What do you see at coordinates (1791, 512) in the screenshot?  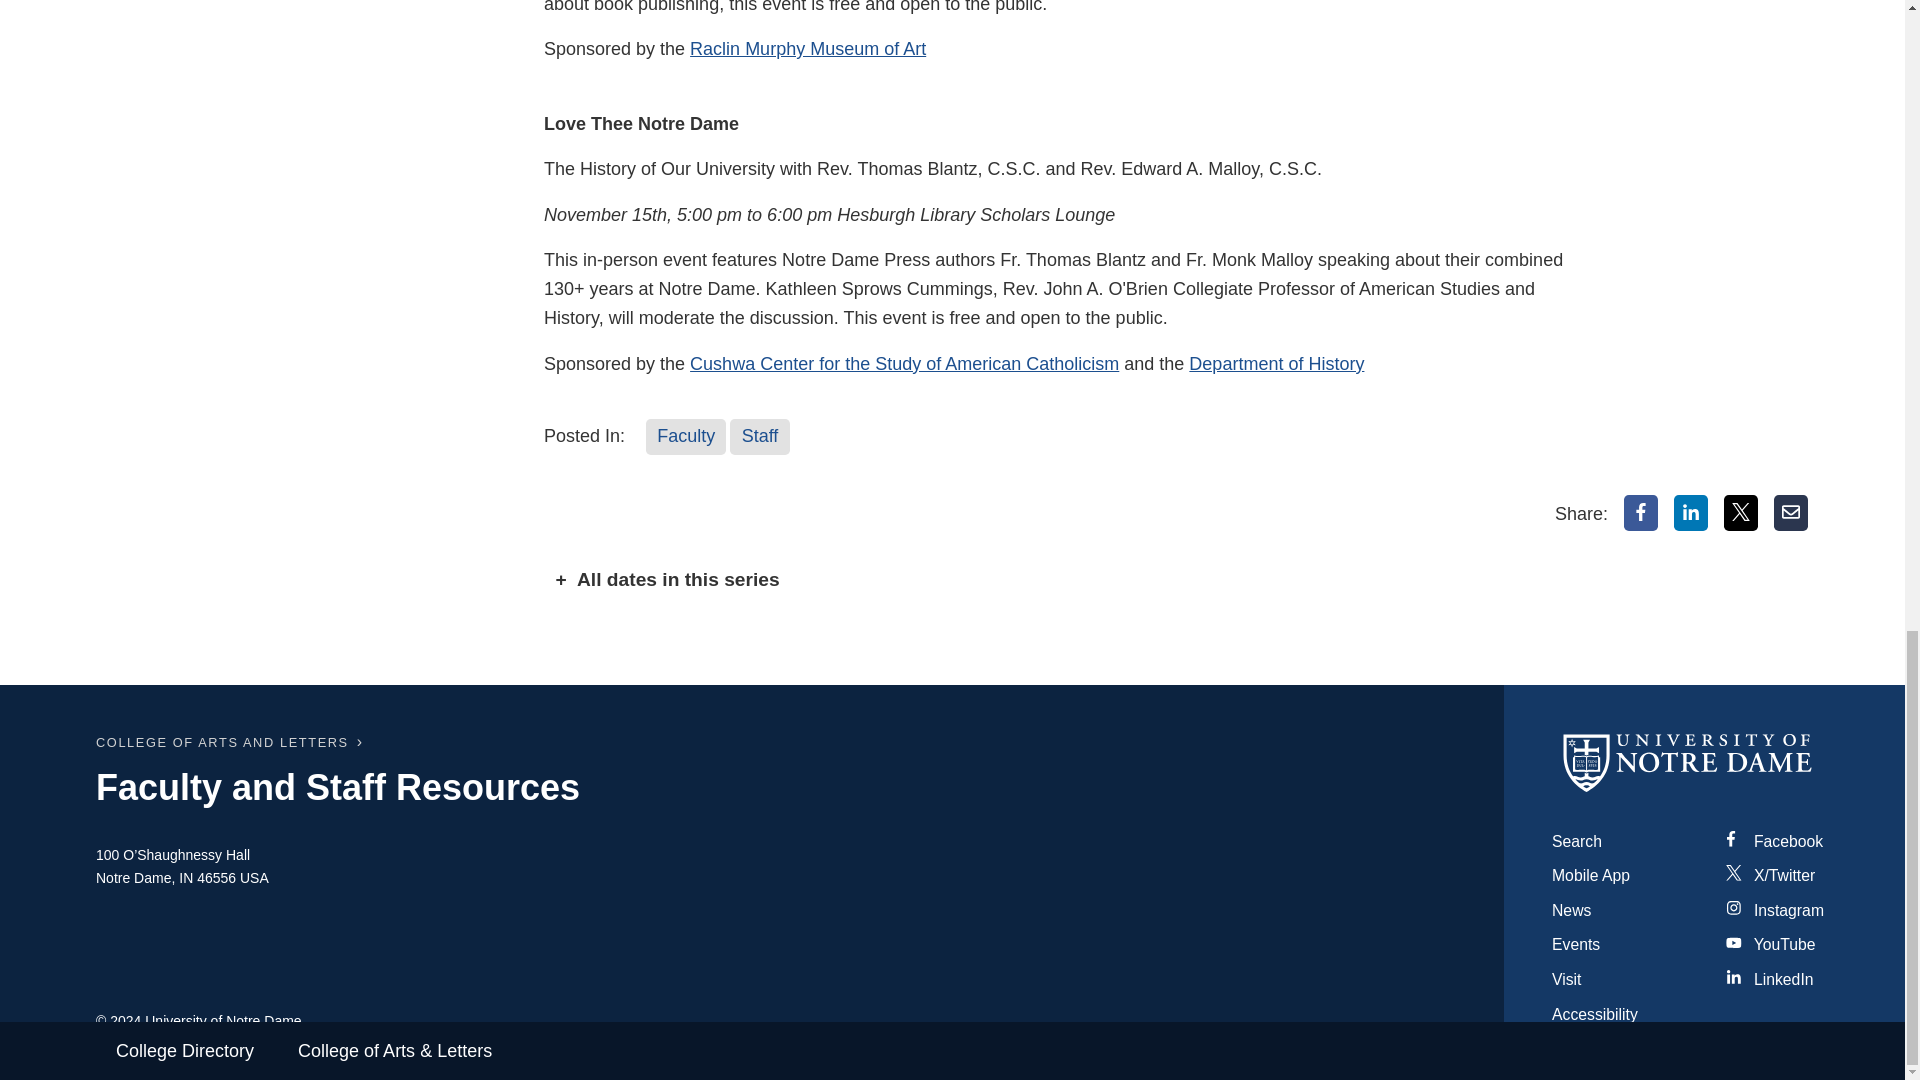 I see `Email` at bounding box center [1791, 512].